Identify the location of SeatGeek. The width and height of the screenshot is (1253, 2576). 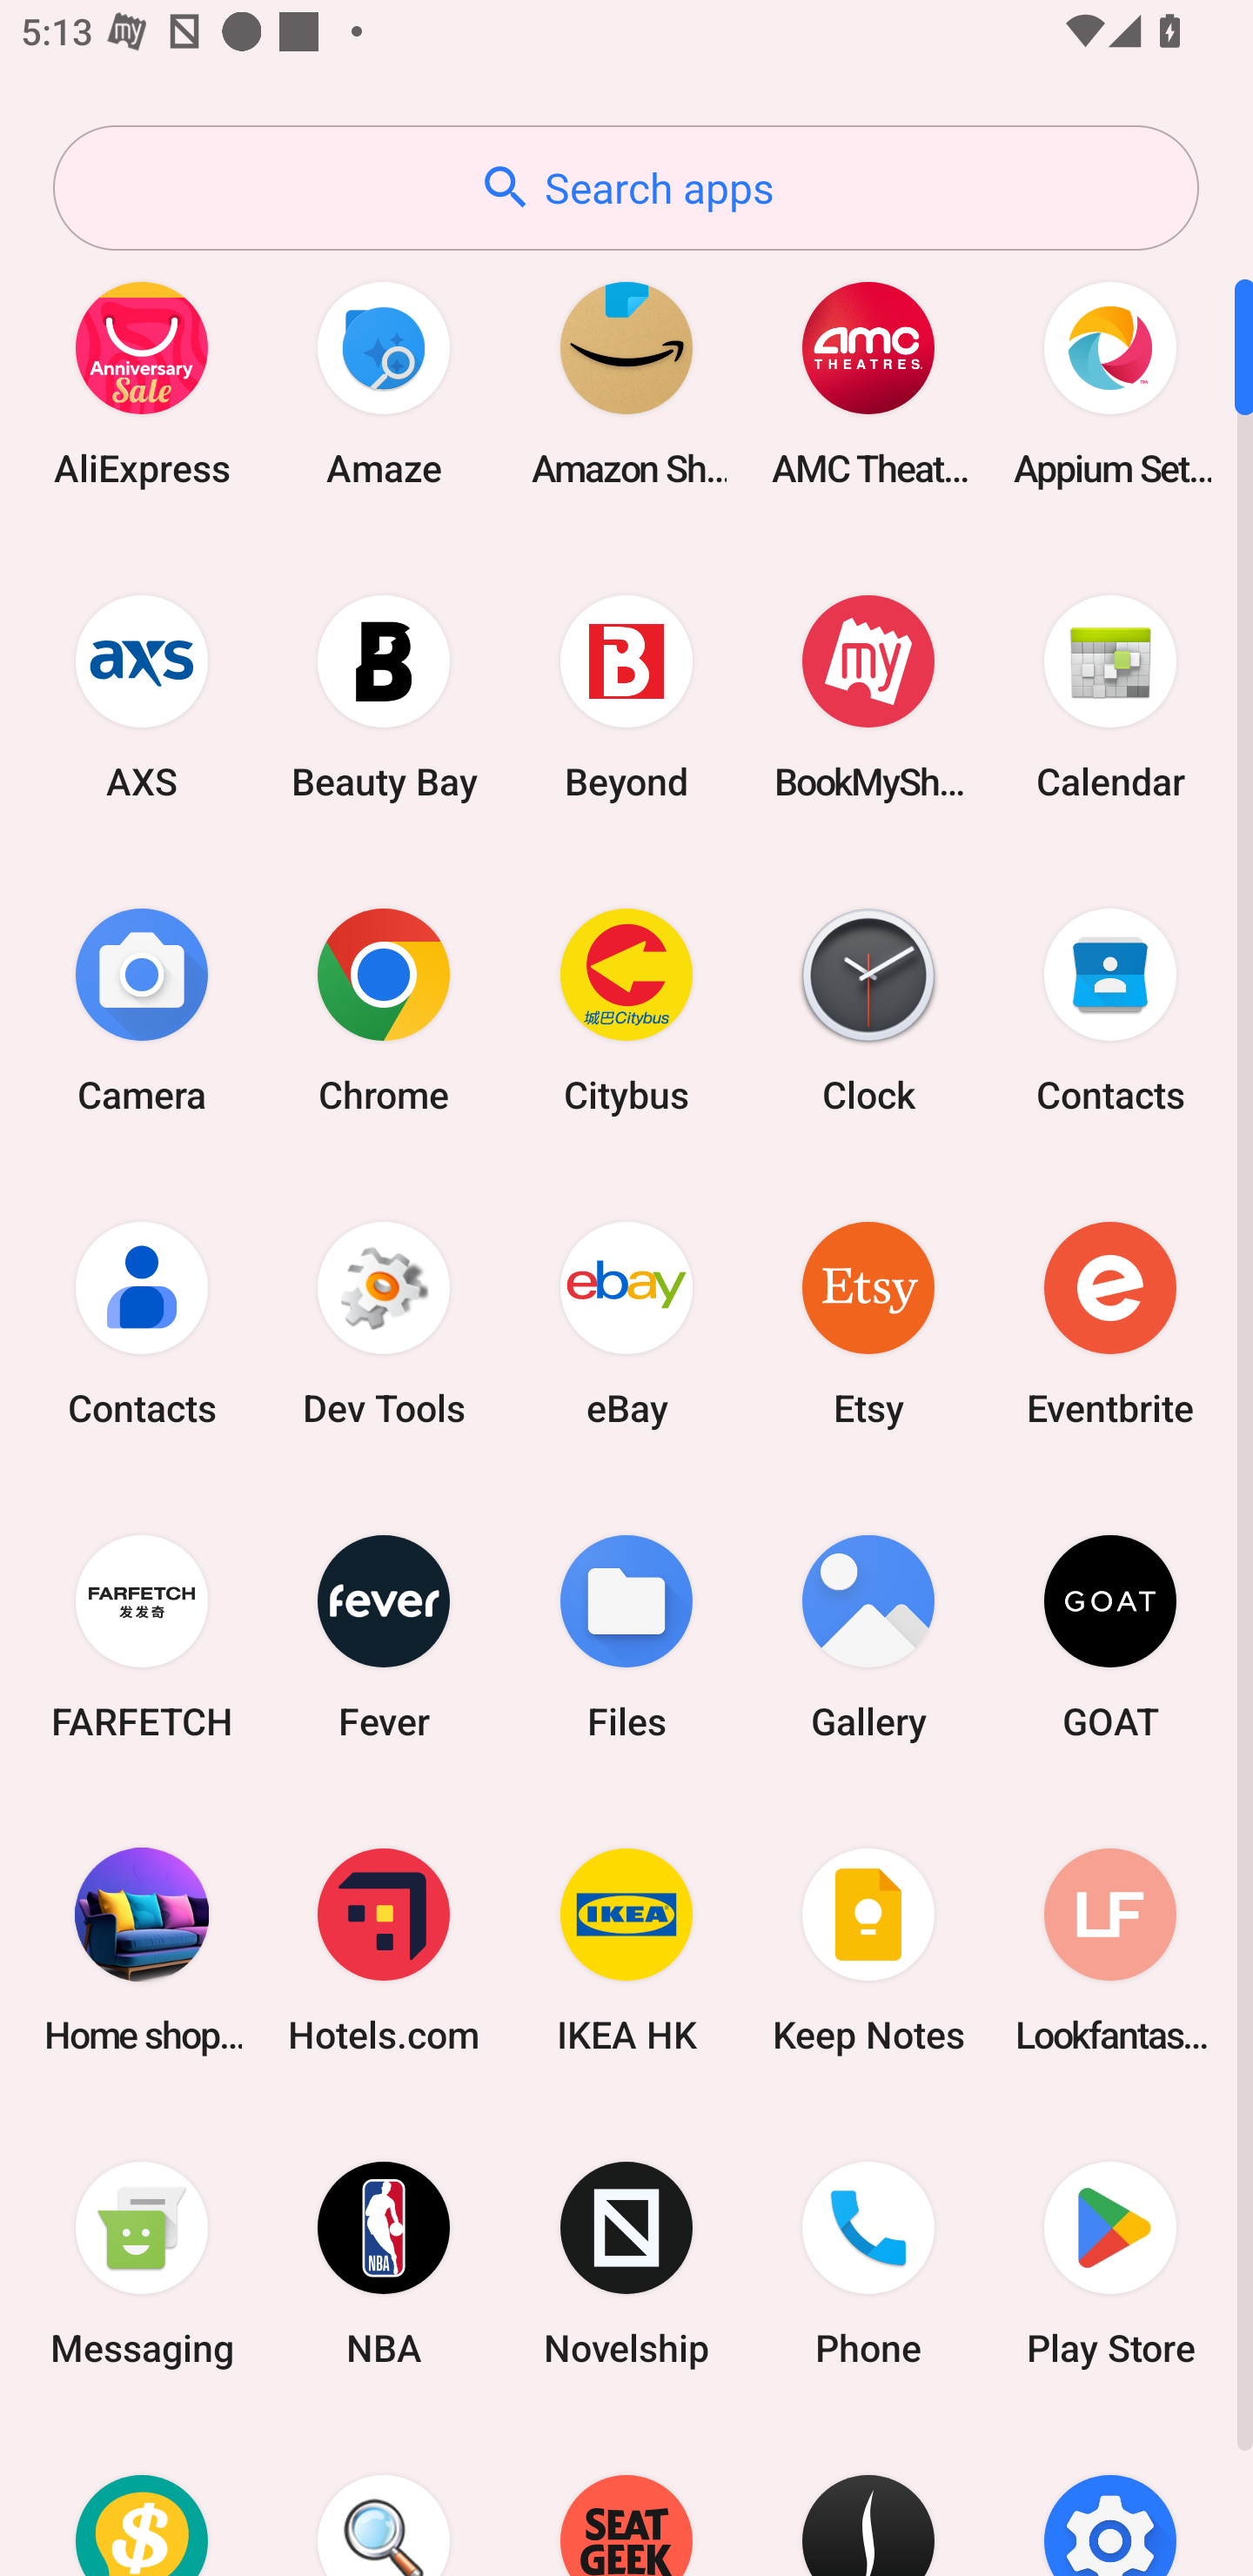
(626, 2499).